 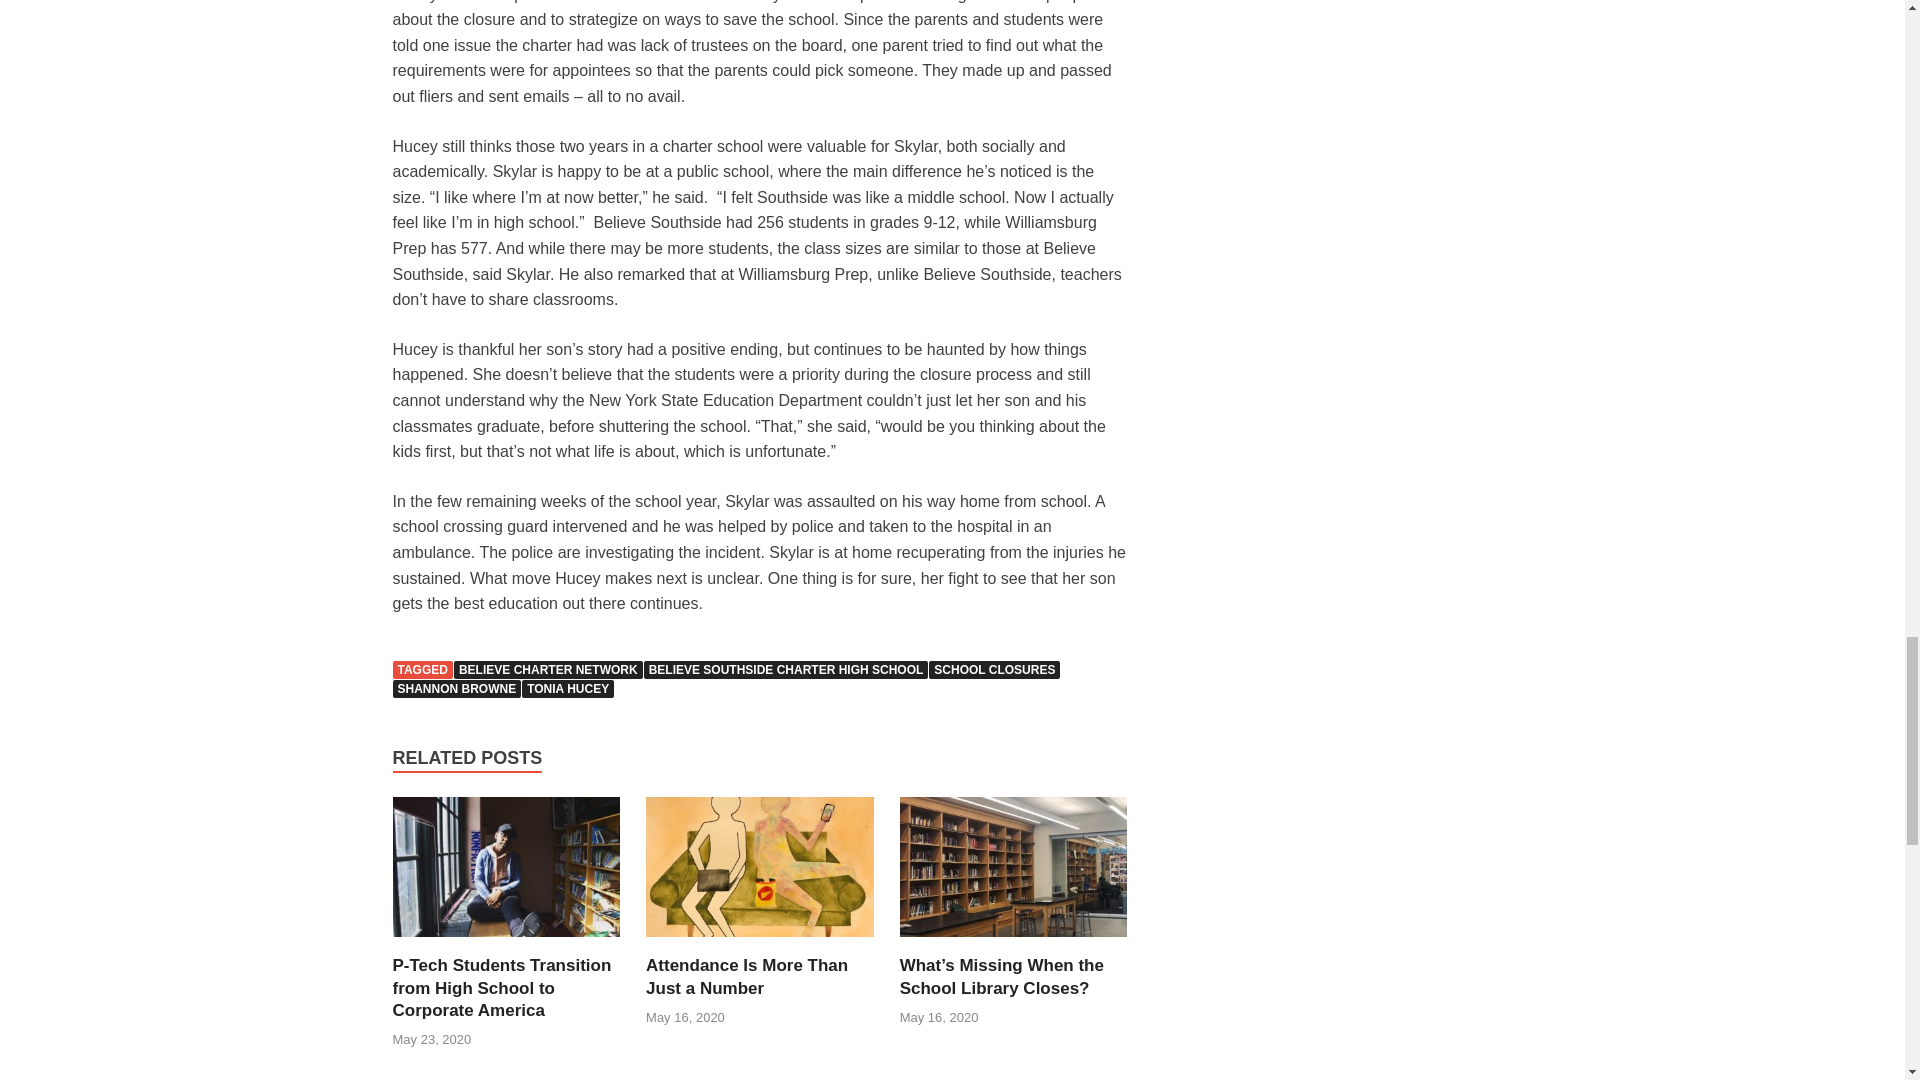 I want to click on Attendance Is More Than Just a Number, so click(x=759, y=942).